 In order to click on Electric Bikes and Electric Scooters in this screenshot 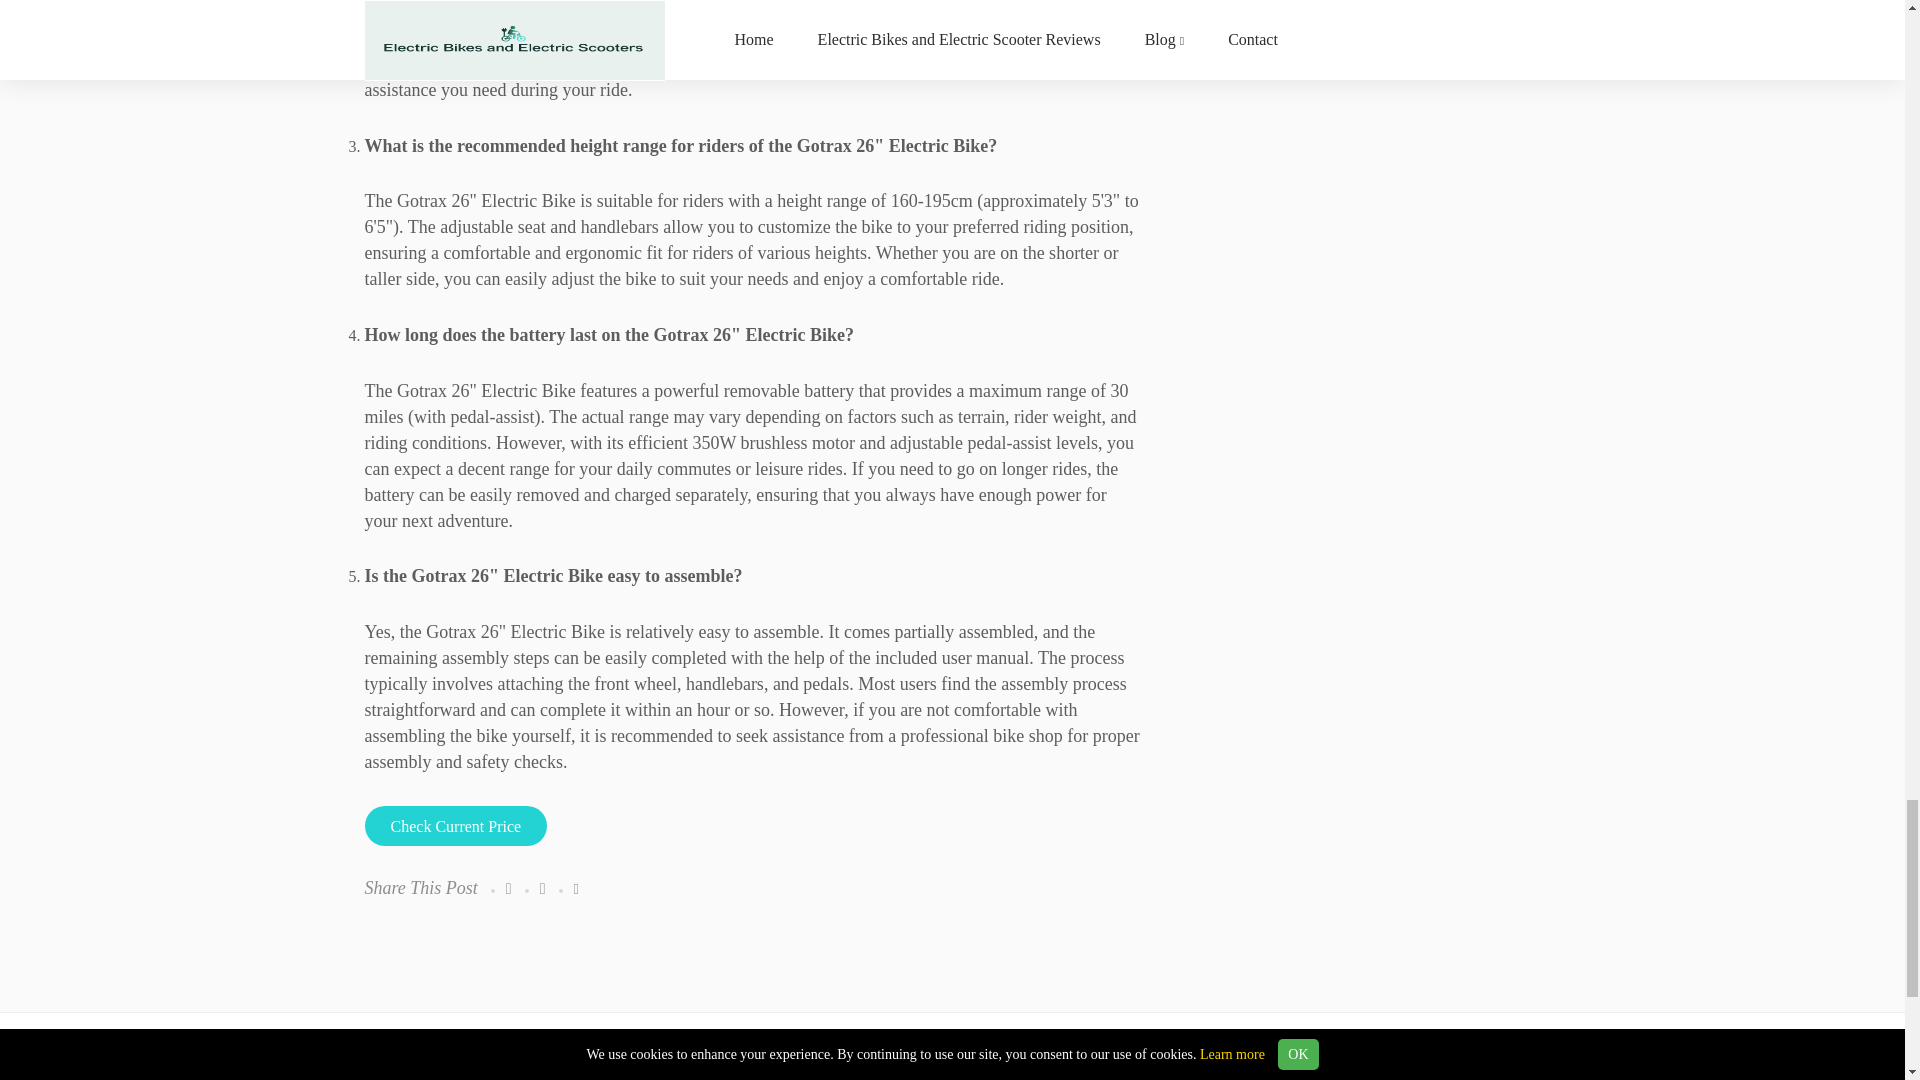, I will do `click(546, 1076)`.